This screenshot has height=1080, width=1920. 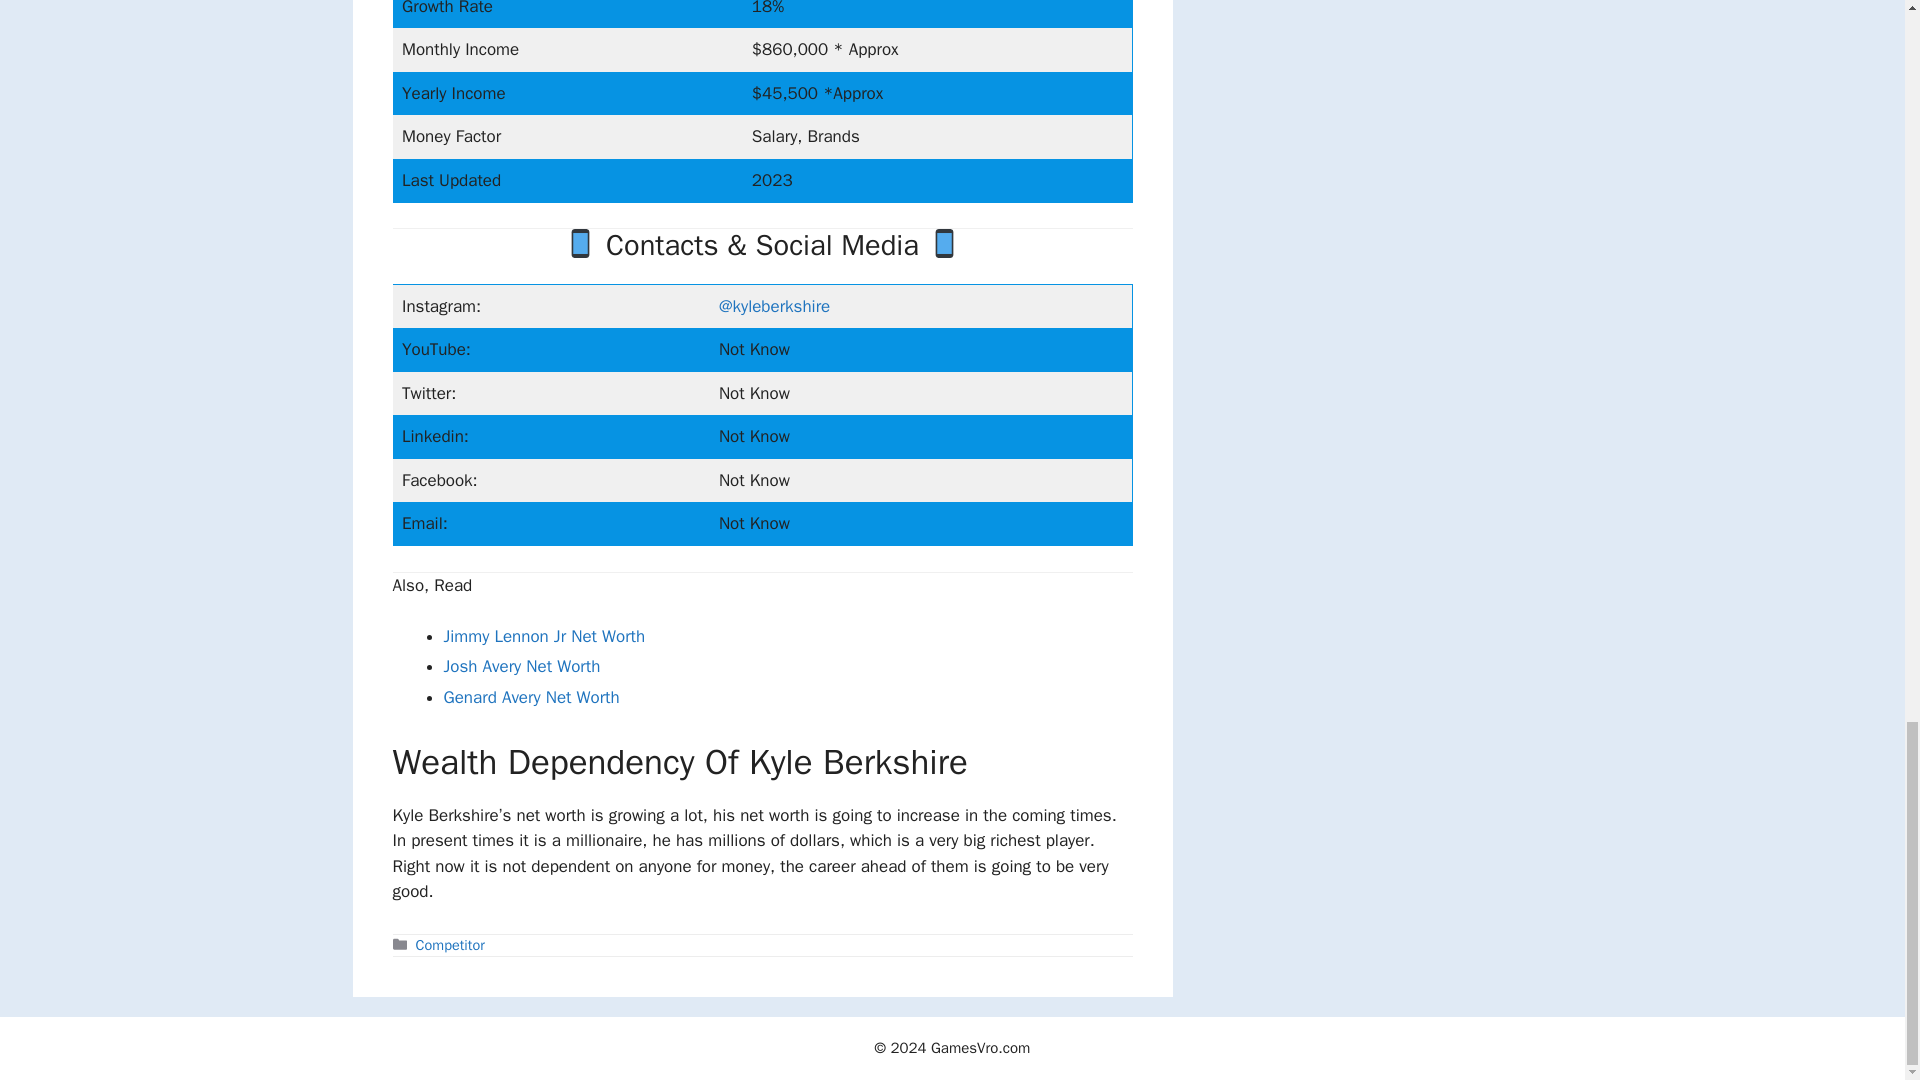 What do you see at coordinates (522, 666) in the screenshot?
I see `Josh Avery Net Worth` at bounding box center [522, 666].